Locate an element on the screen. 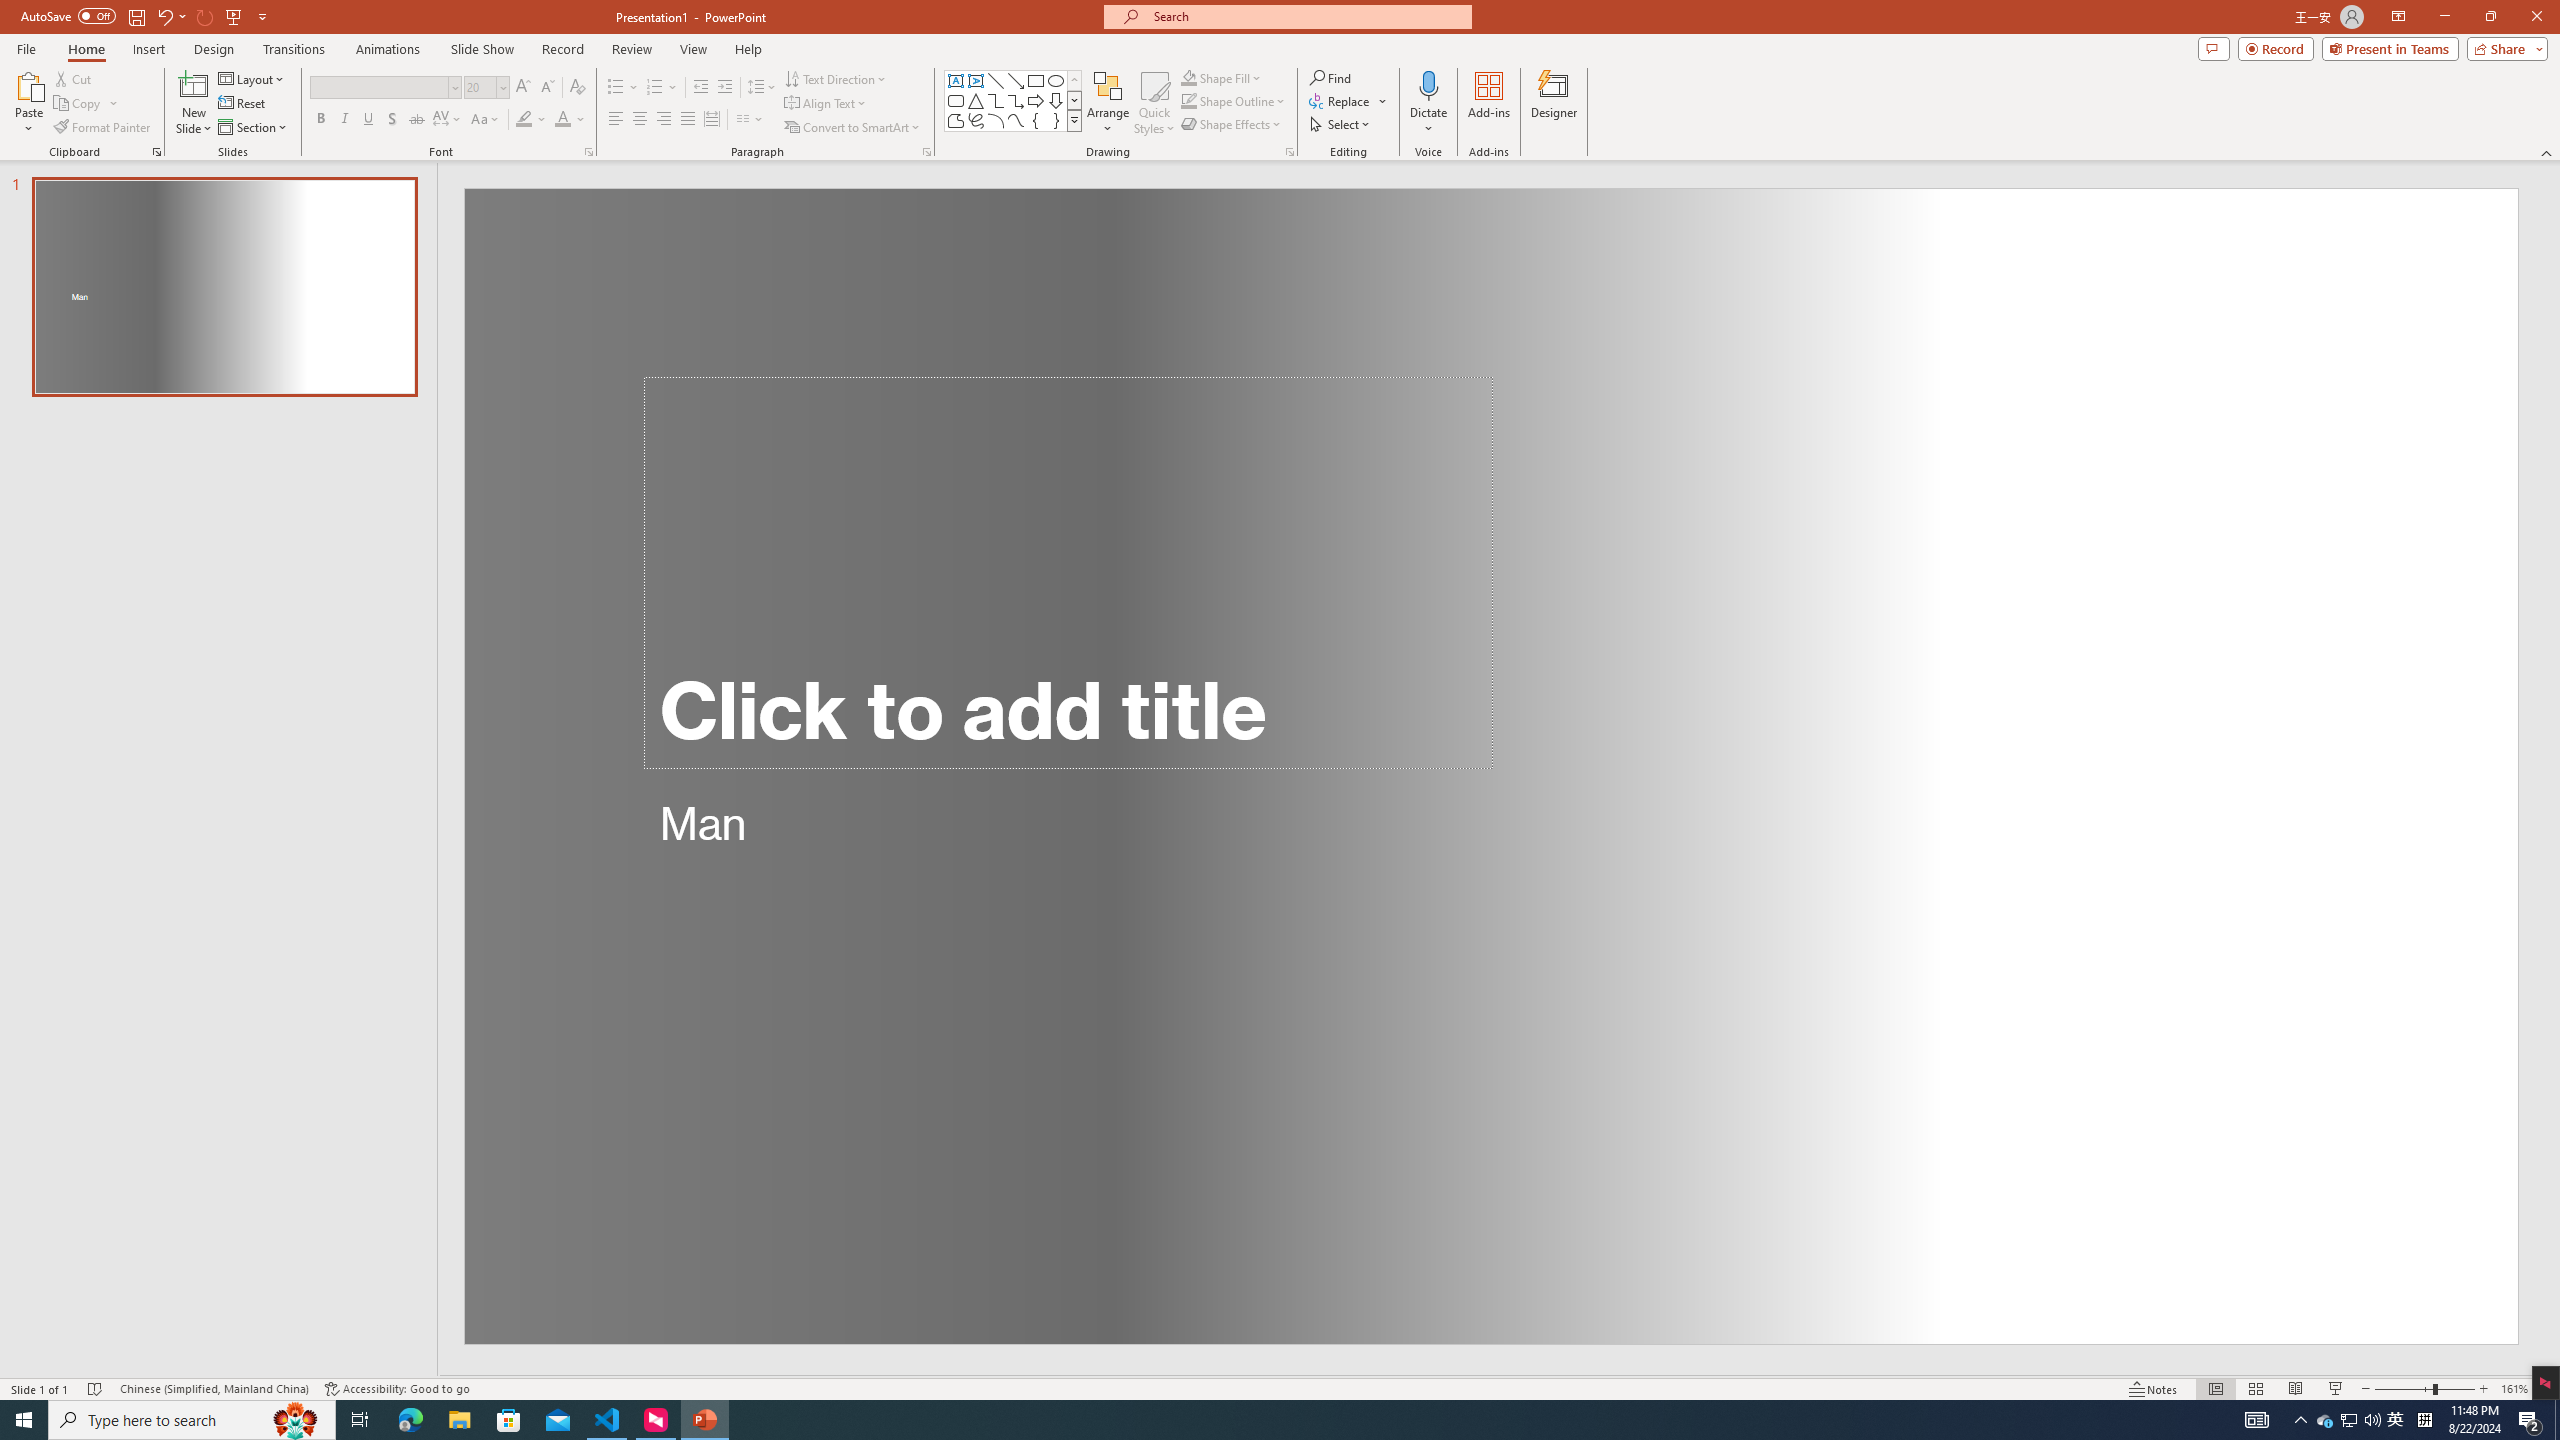 Image resolution: width=2560 pixels, height=1440 pixels. Row Down is located at coordinates (1074, 100).